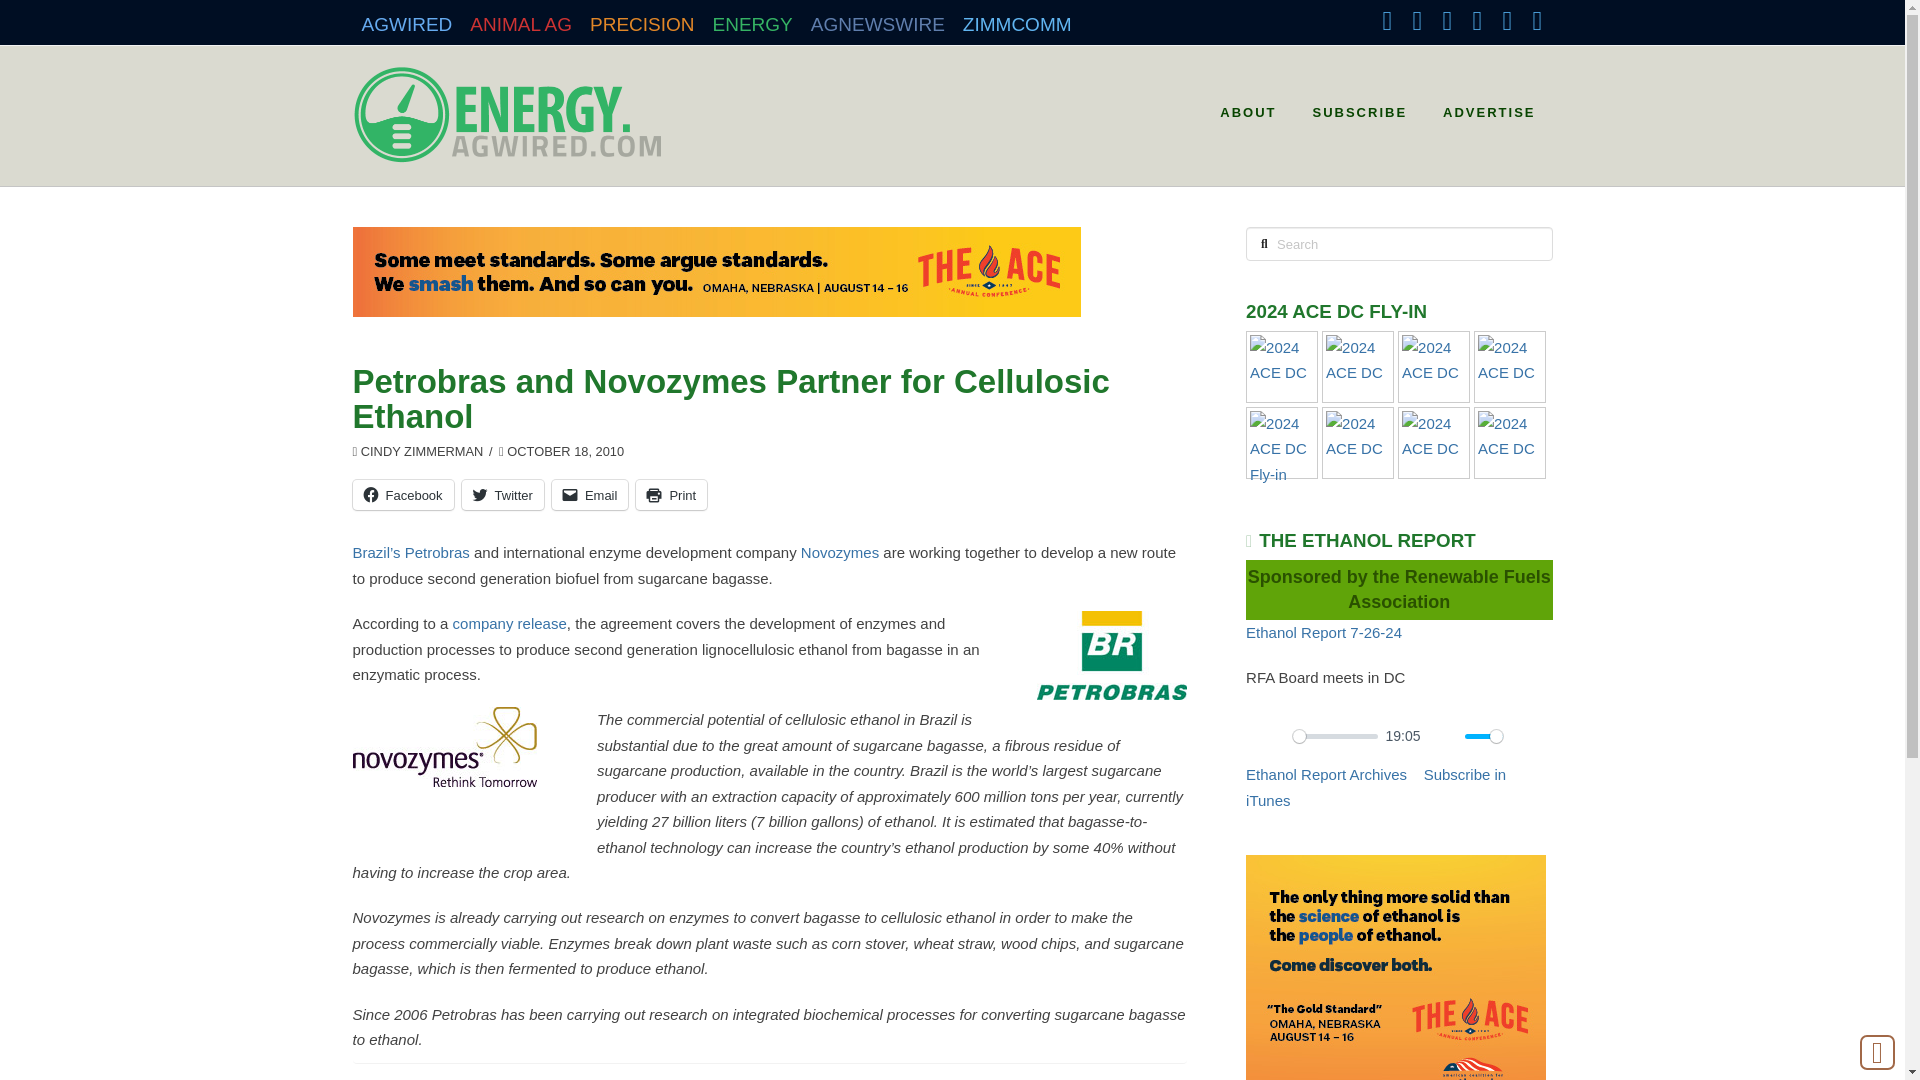 The image size is (1920, 1080). What do you see at coordinates (590, 494) in the screenshot?
I see `Click to email a link to a friend` at bounding box center [590, 494].